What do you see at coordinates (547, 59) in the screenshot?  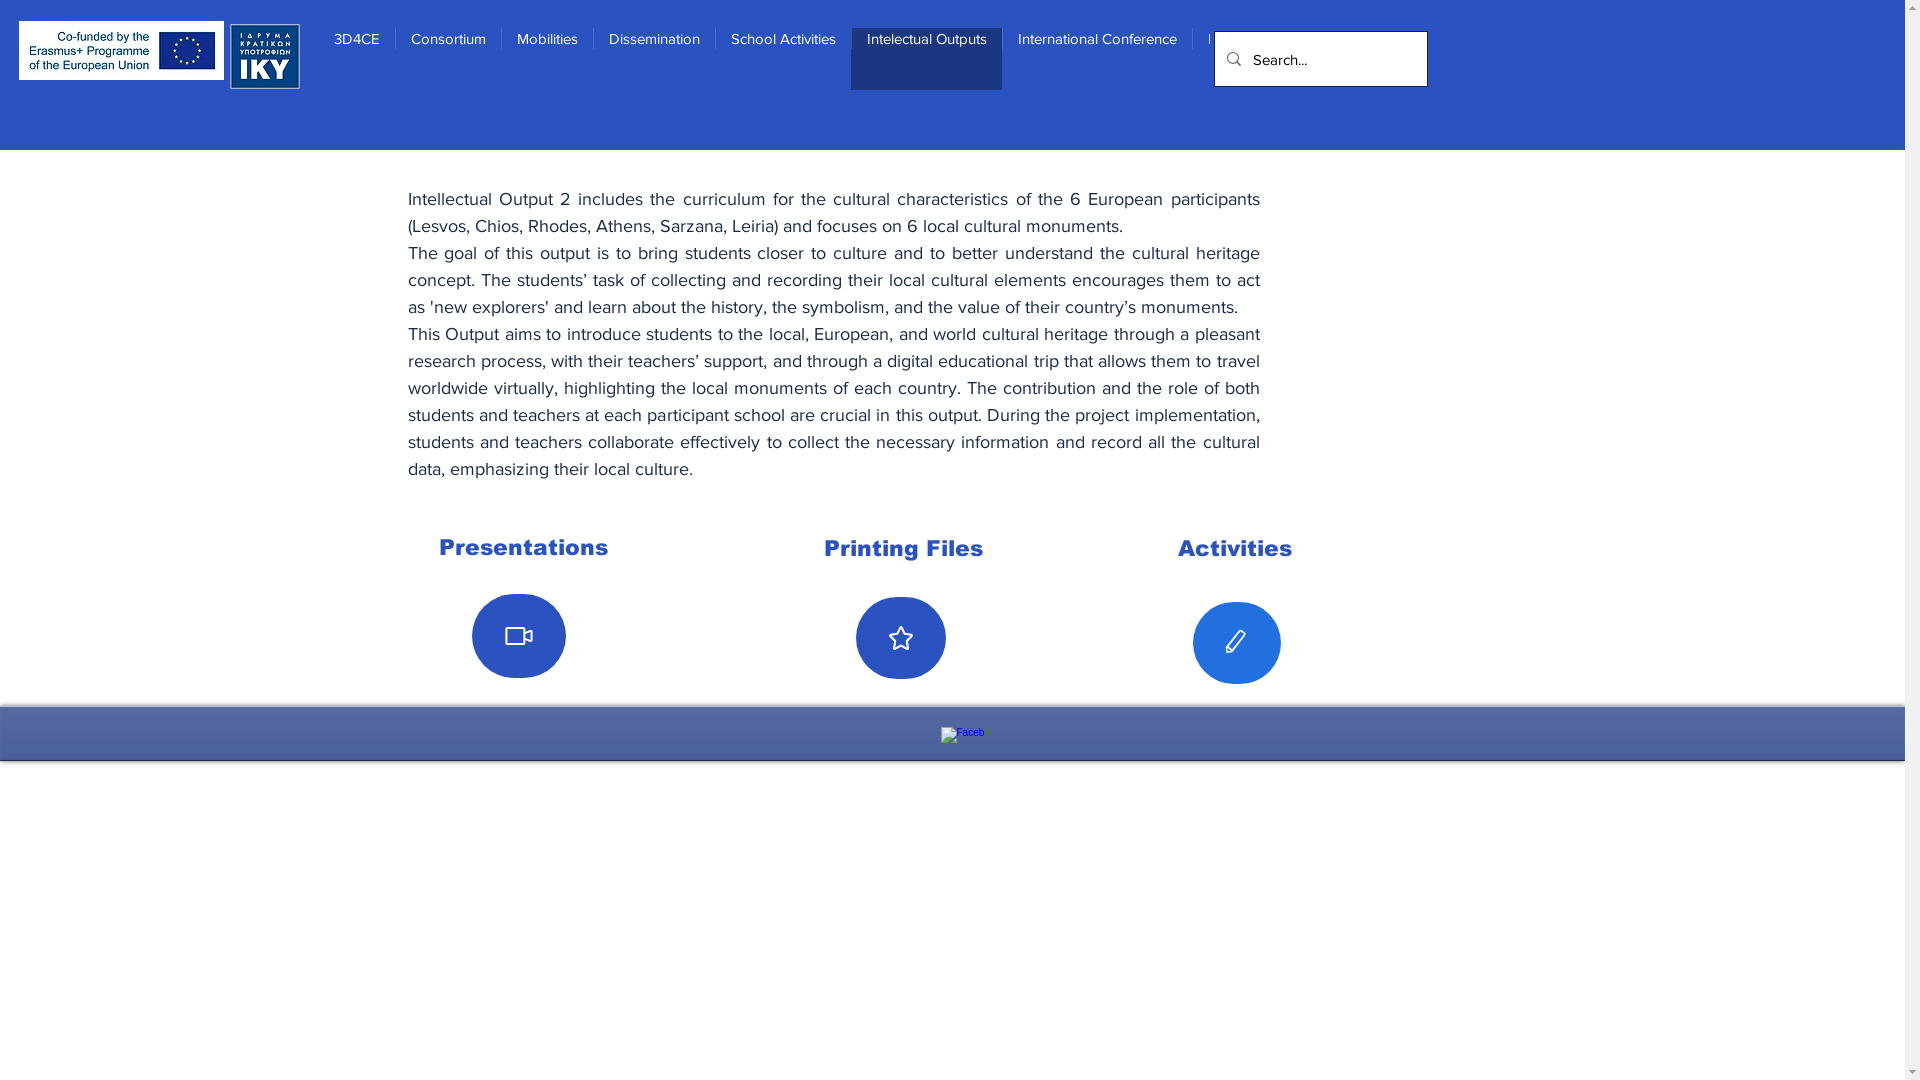 I see `Mobilities` at bounding box center [547, 59].